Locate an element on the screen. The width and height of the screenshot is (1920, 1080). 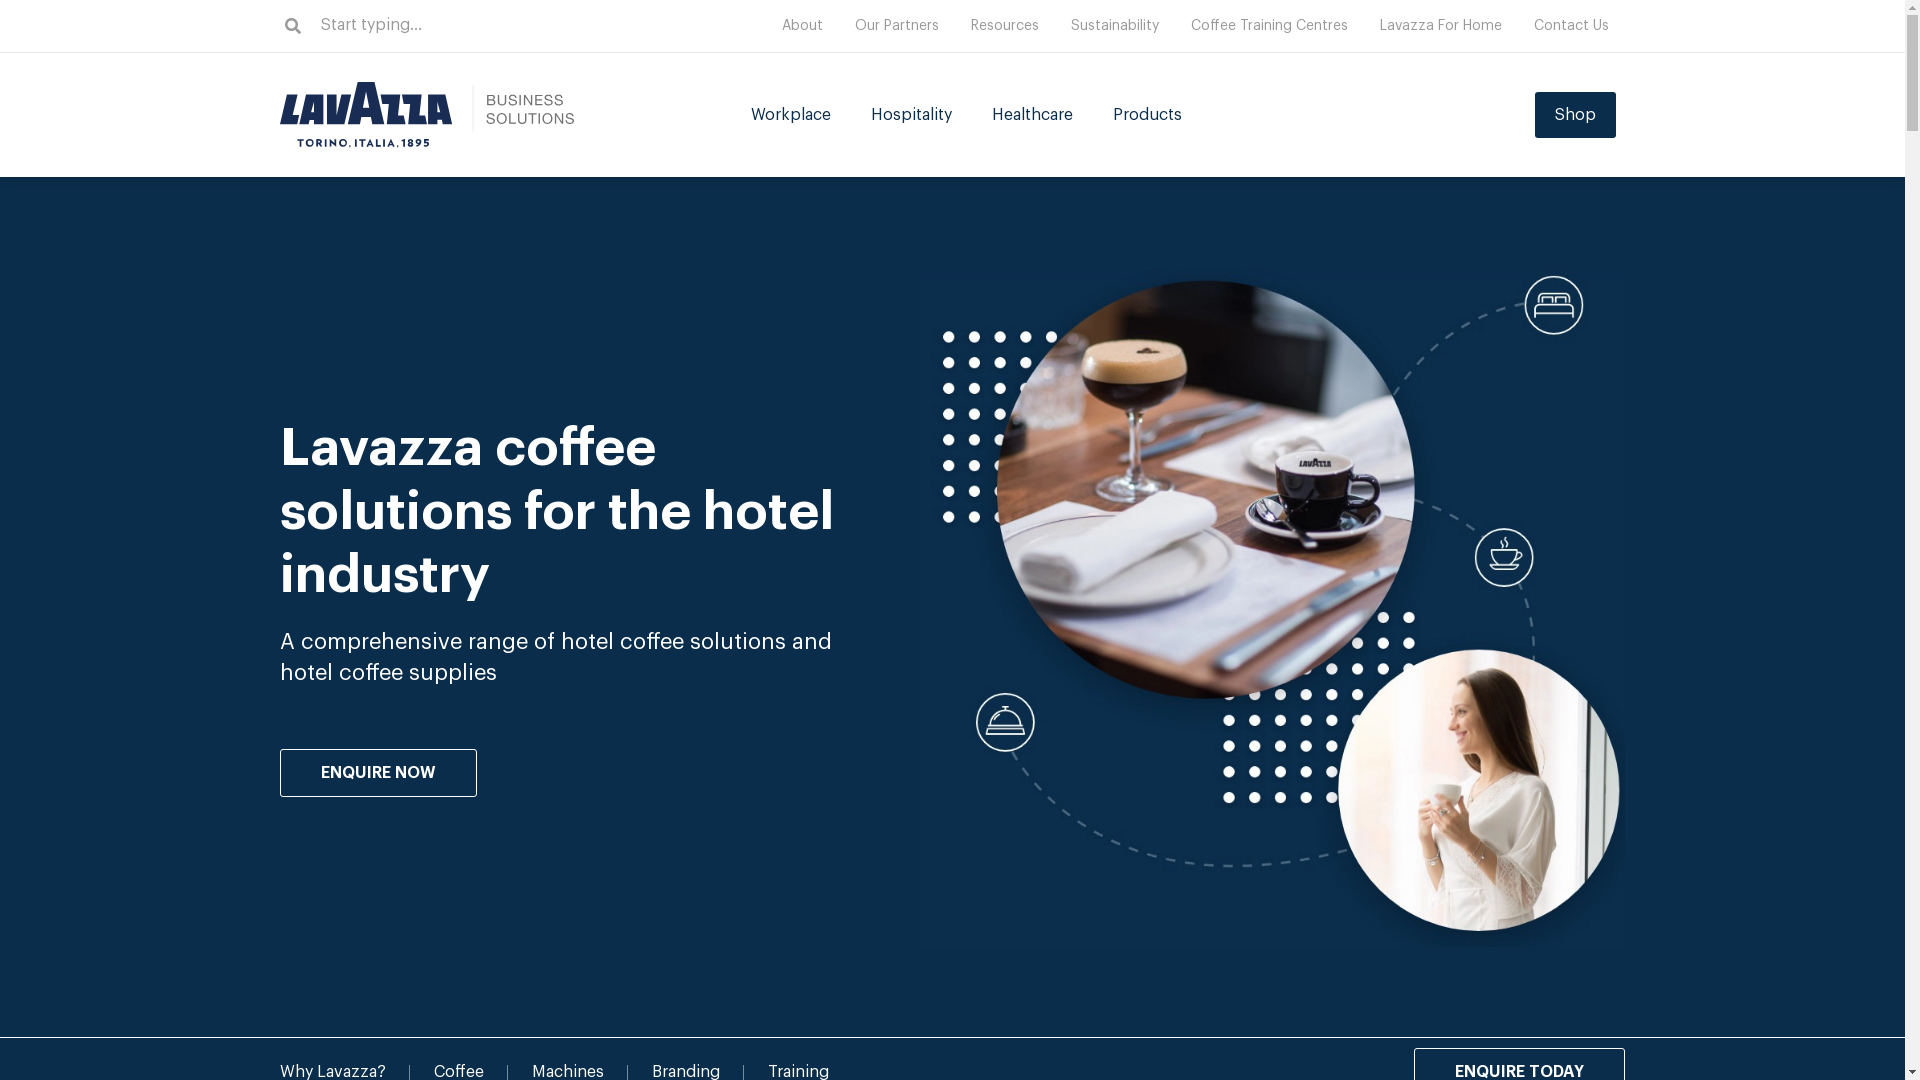
Lavazza For Home is located at coordinates (1441, 26).